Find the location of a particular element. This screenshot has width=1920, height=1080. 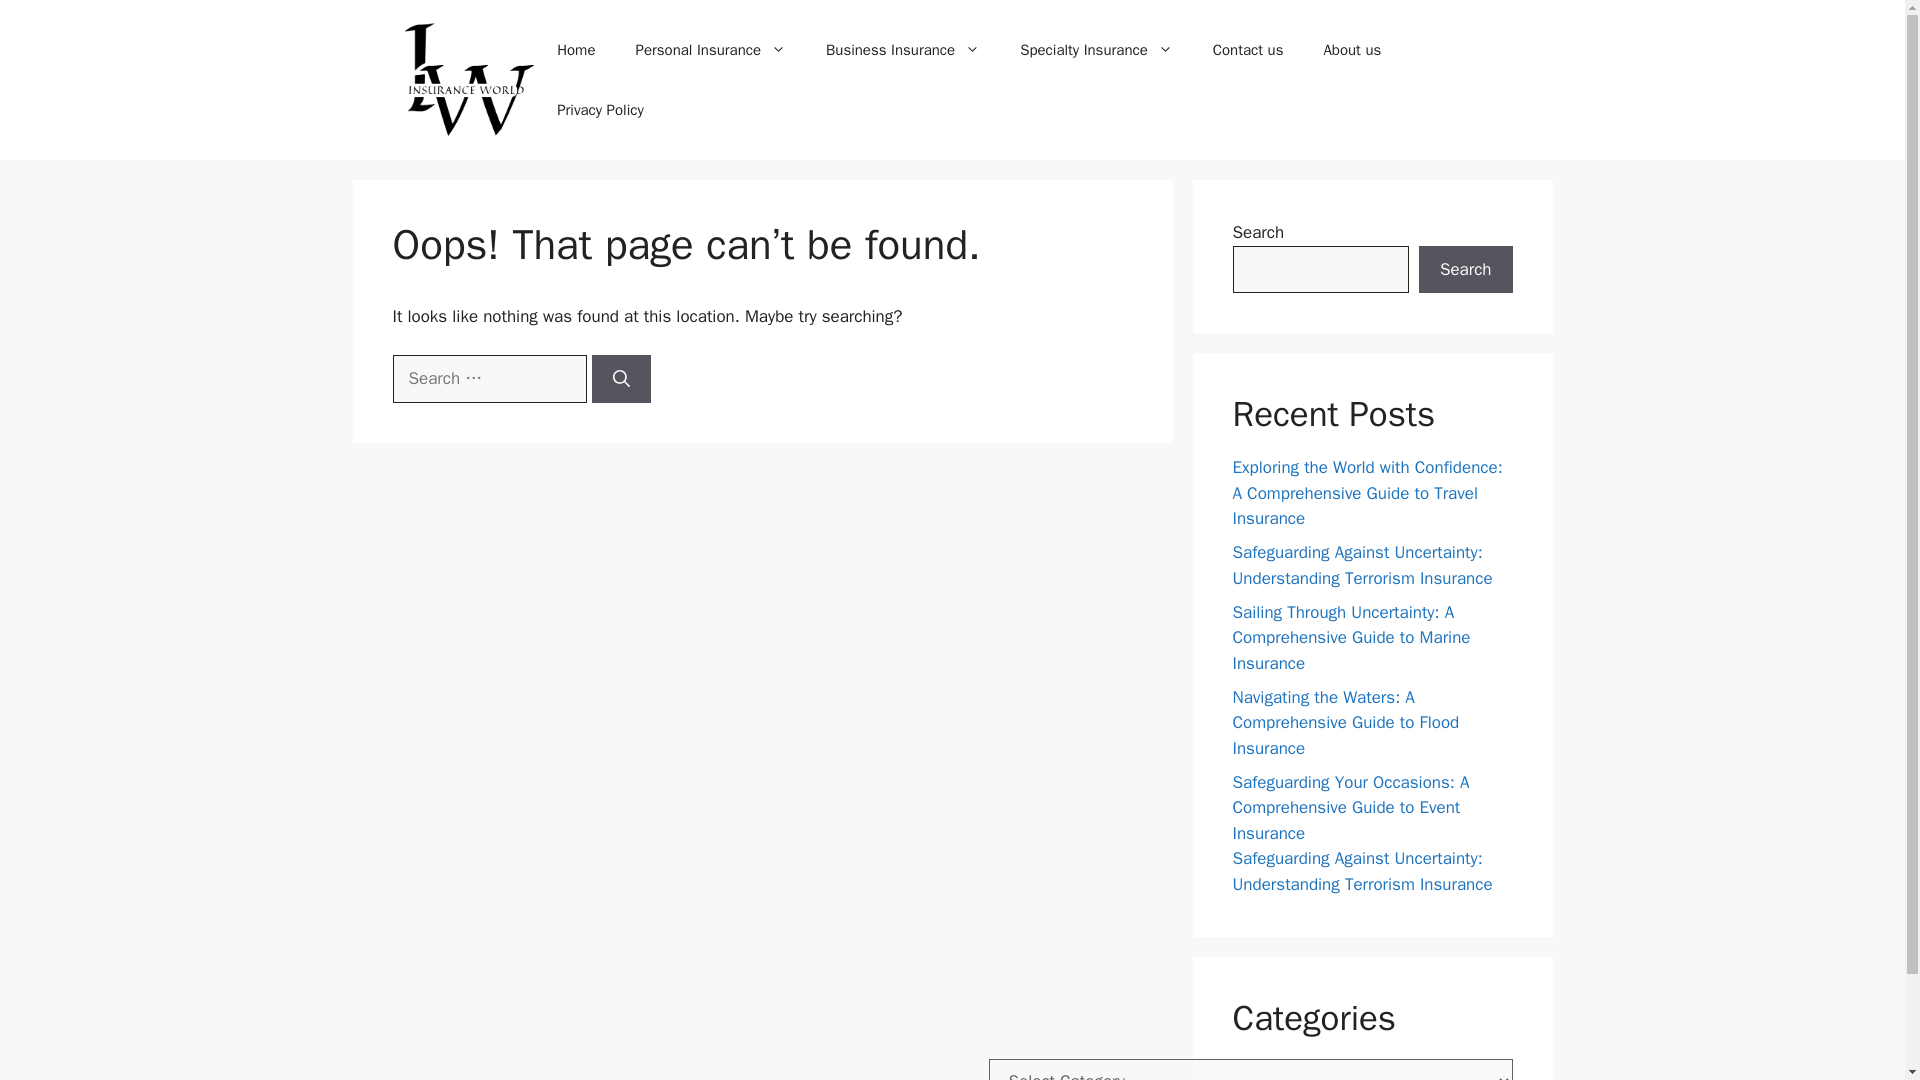

Search for: is located at coordinates (488, 378).